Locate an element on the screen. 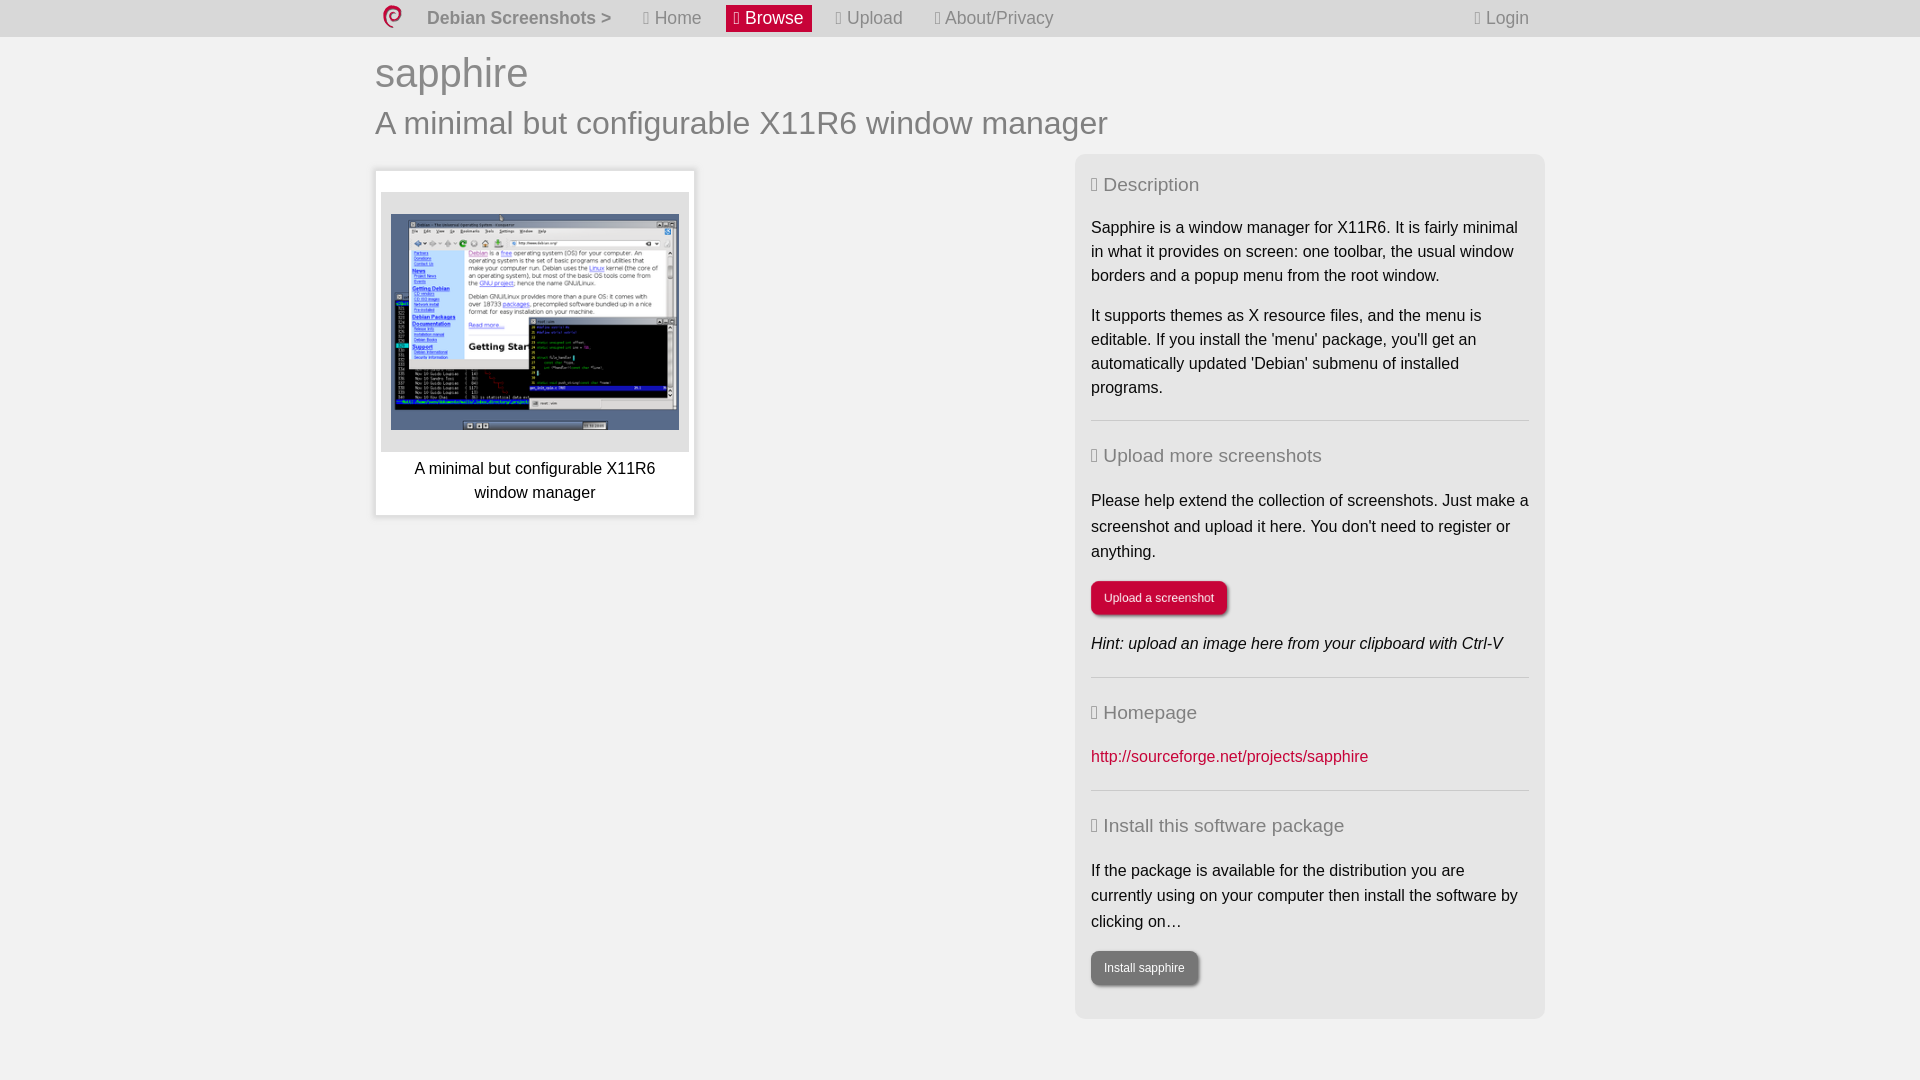 The height and width of the screenshot is (1080, 1920). Login is located at coordinates (1502, 18).